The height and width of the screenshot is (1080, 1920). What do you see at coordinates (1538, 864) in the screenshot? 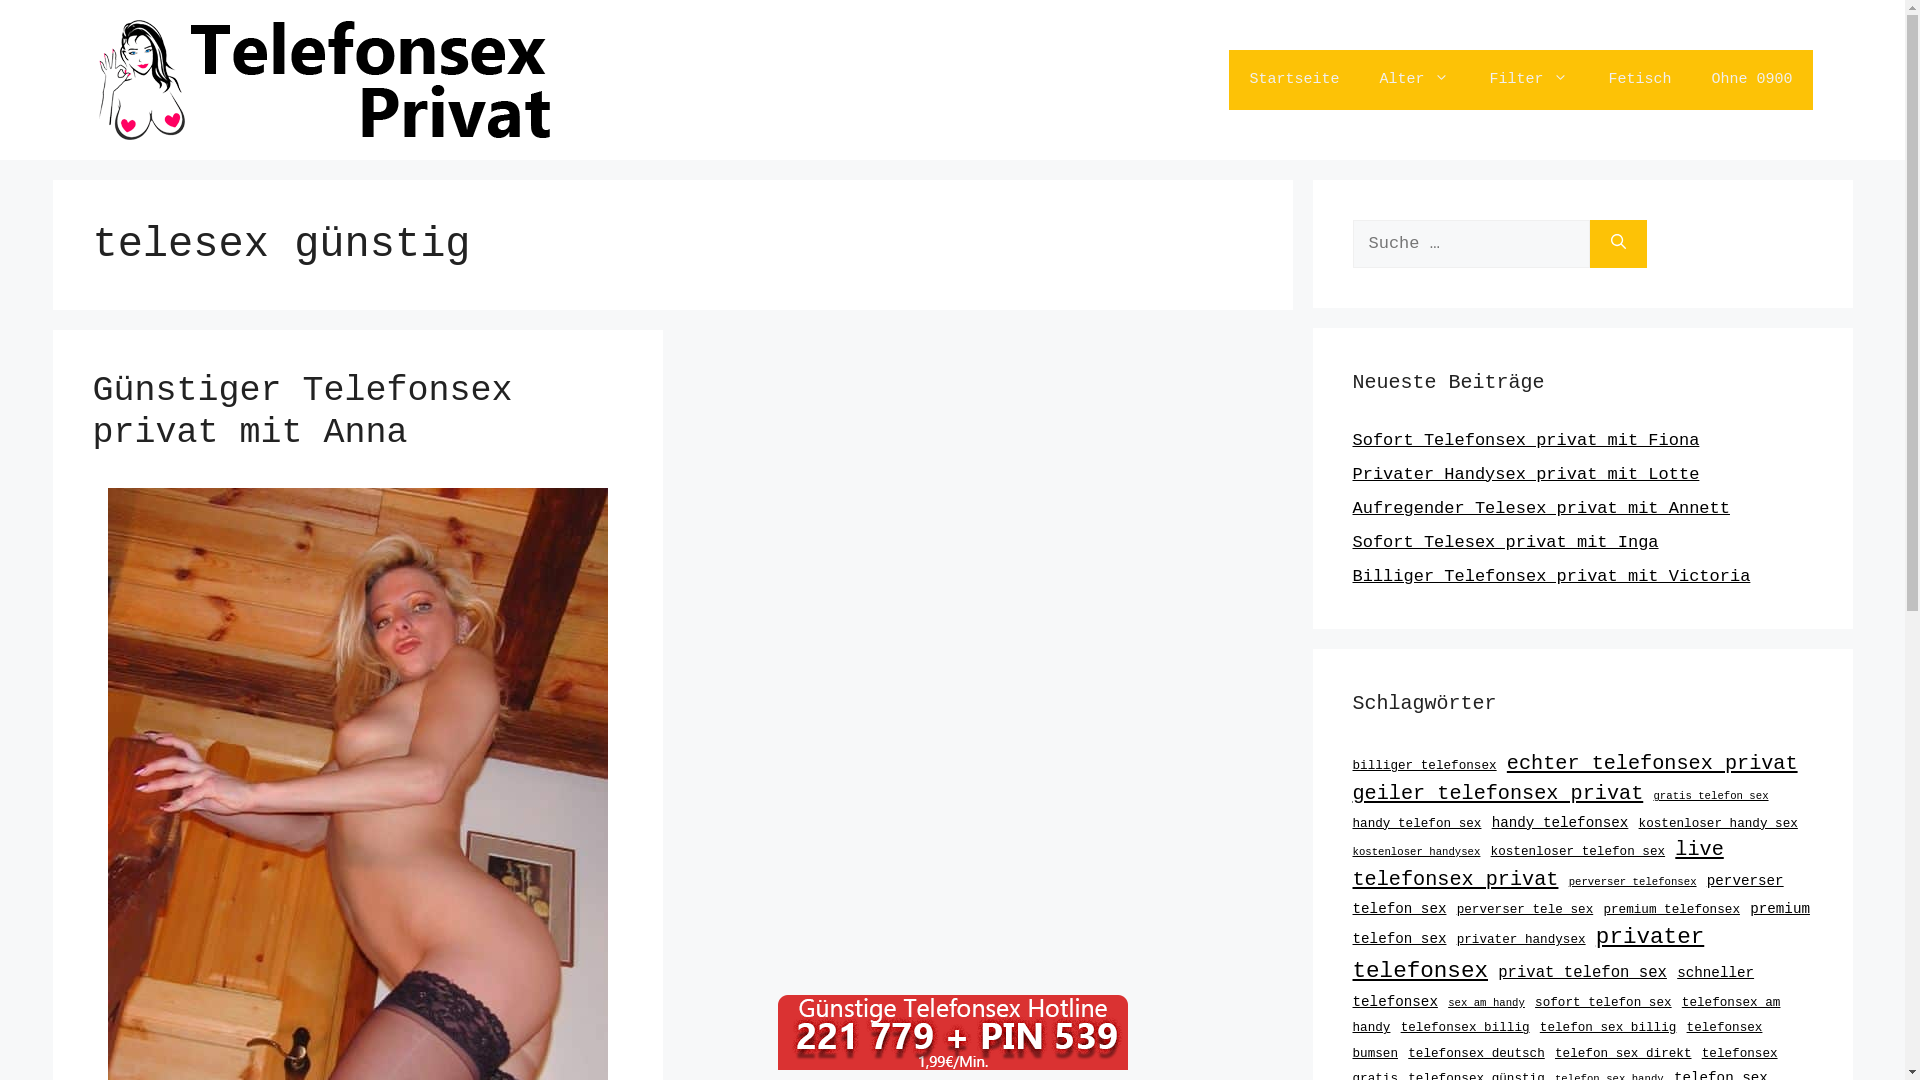
I see `live telefonsex privat` at bounding box center [1538, 864].